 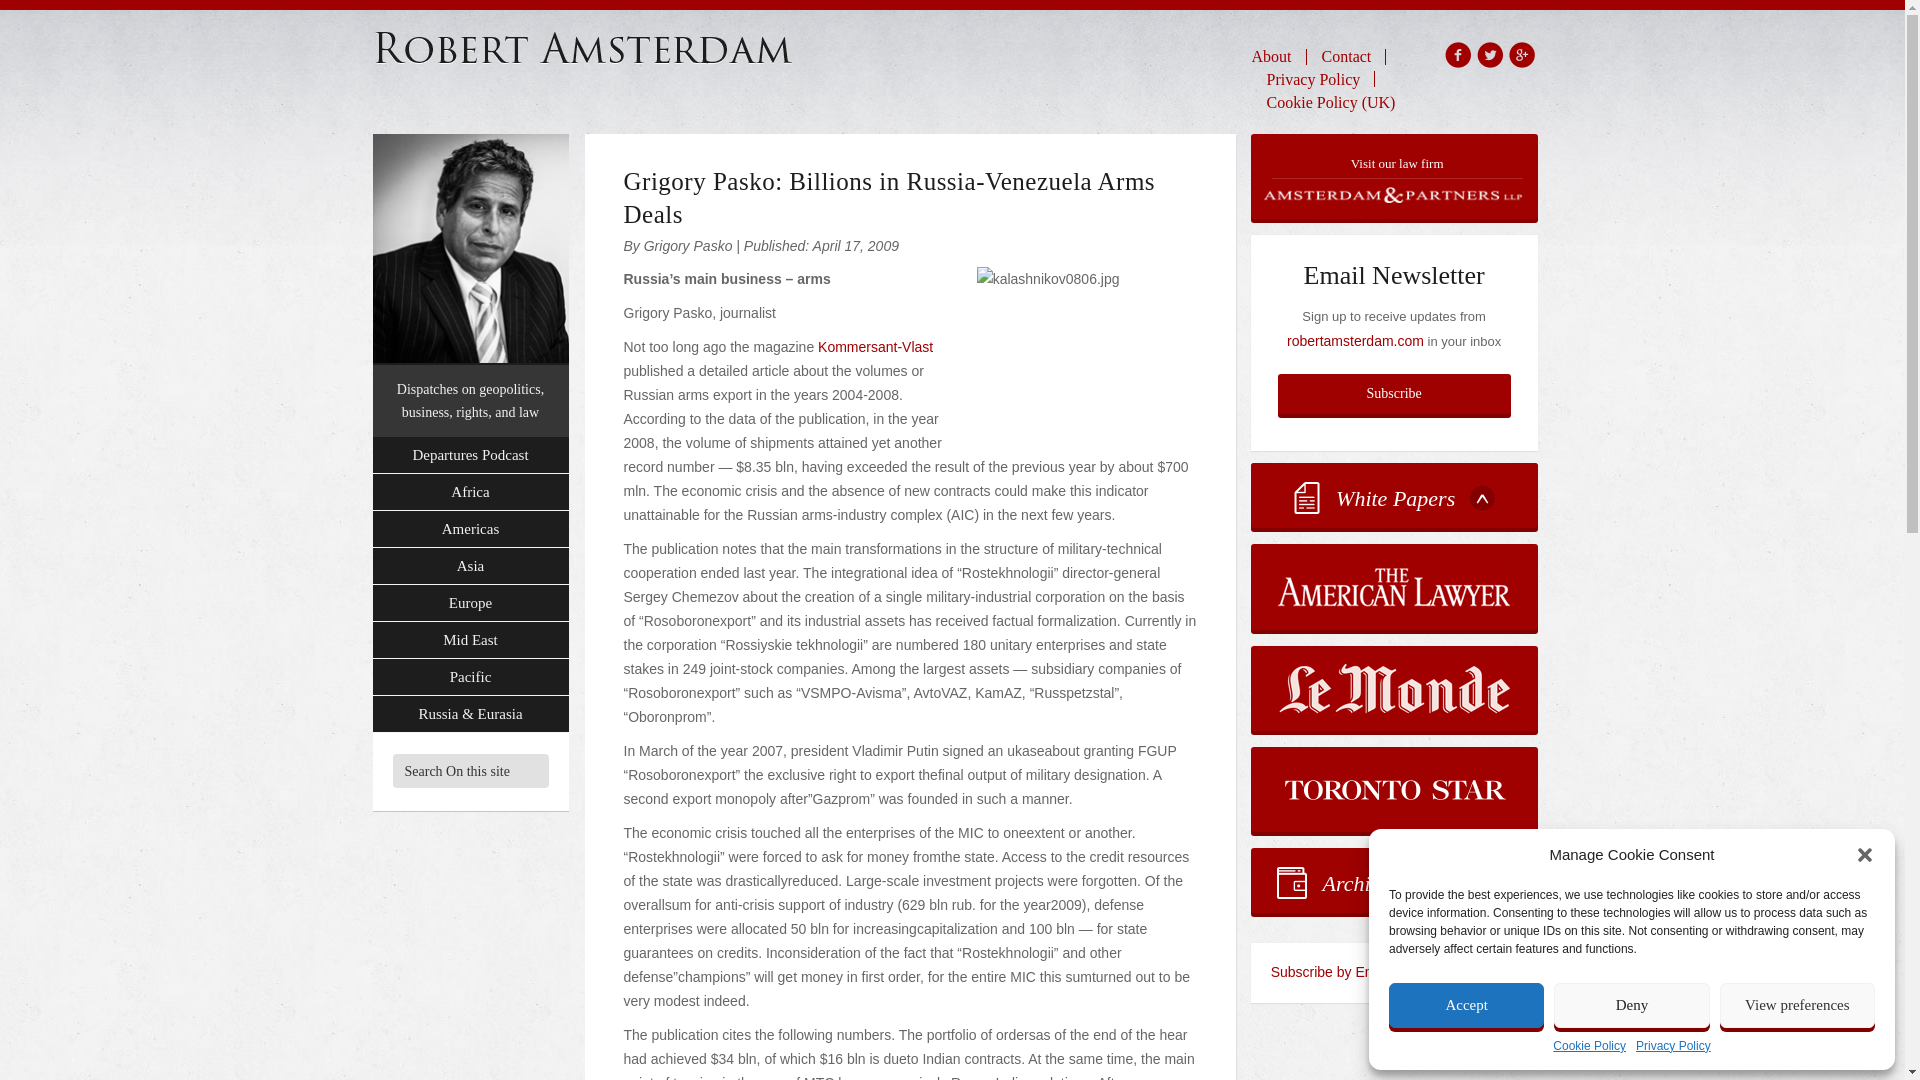 What do you see at coordinates (1590, 1046) in the screenshot?
I see `Cookie Policy` at bounding box center [1590, 1046].